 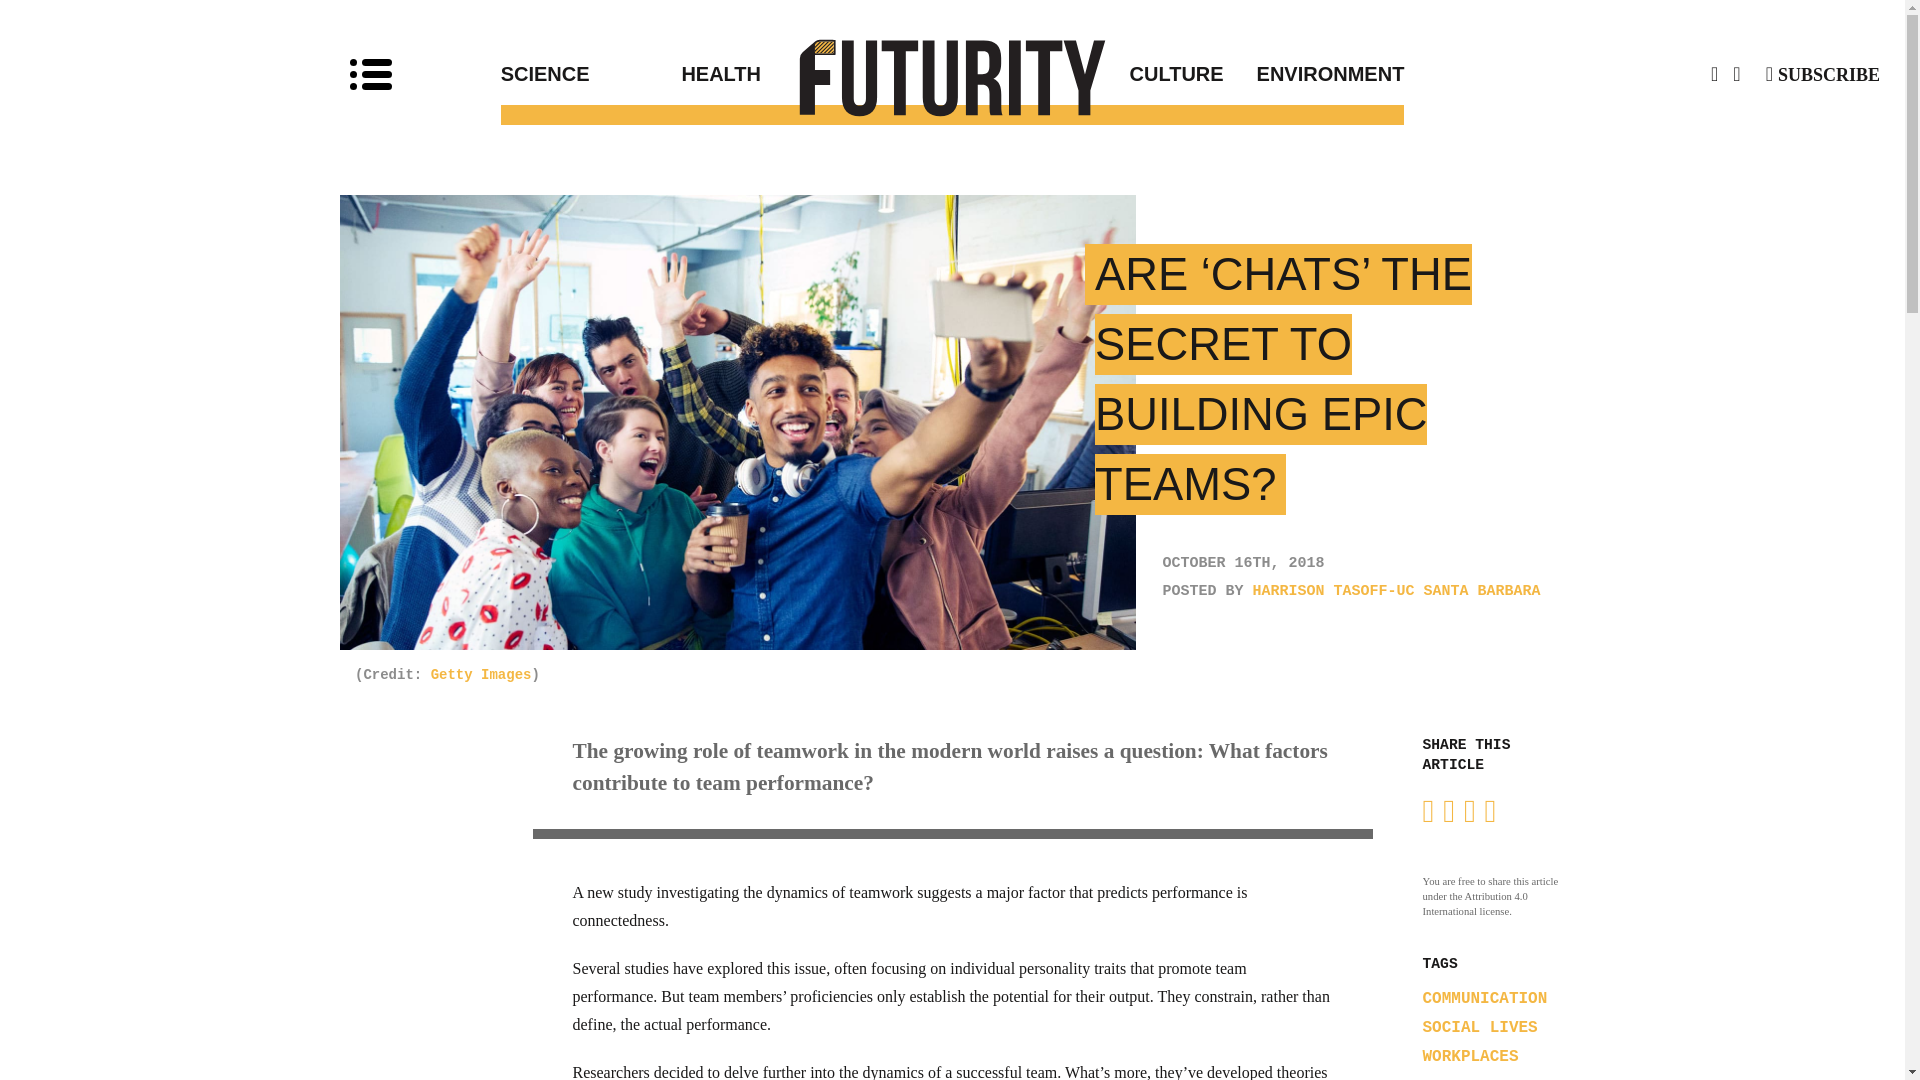 What do you see at coordinates (1470, 1056) in the screenshot?
I see `WORKPLACES` at bounding box center [1470, 1056].